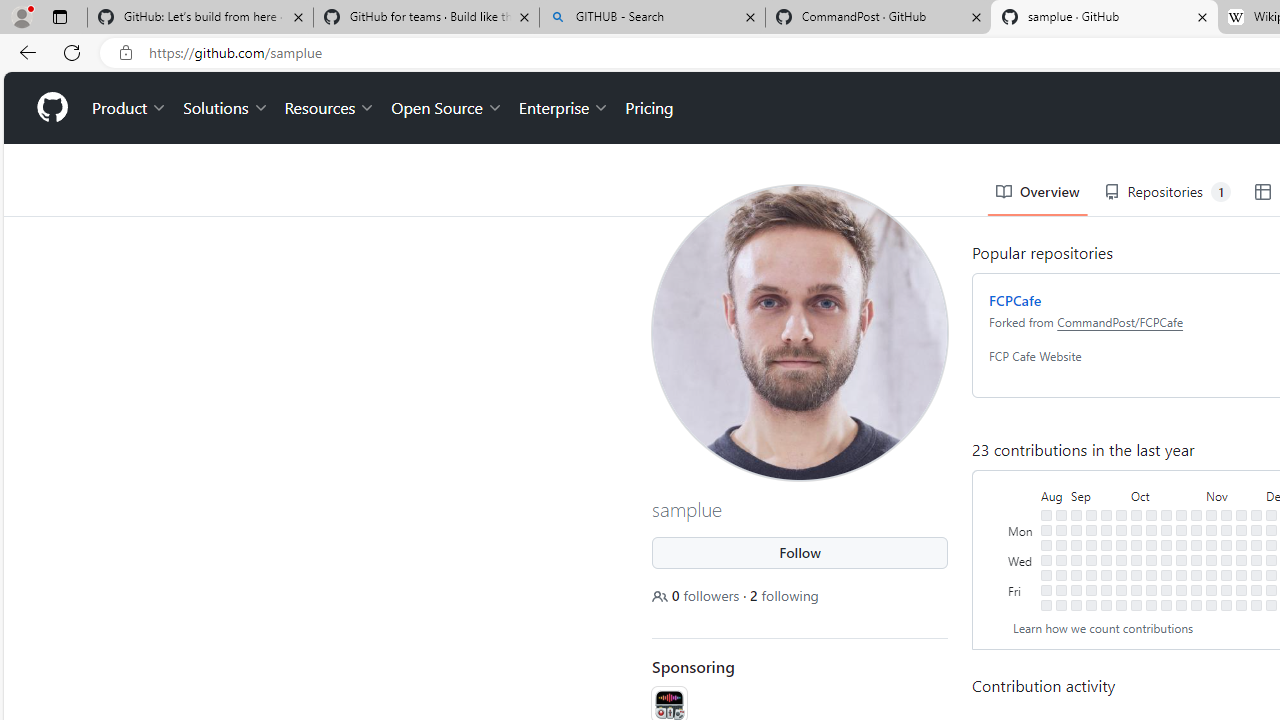 The width and height of the screenshot is (1280, 720). I want to click on No contributions on August 25th., so click(1046, 590).